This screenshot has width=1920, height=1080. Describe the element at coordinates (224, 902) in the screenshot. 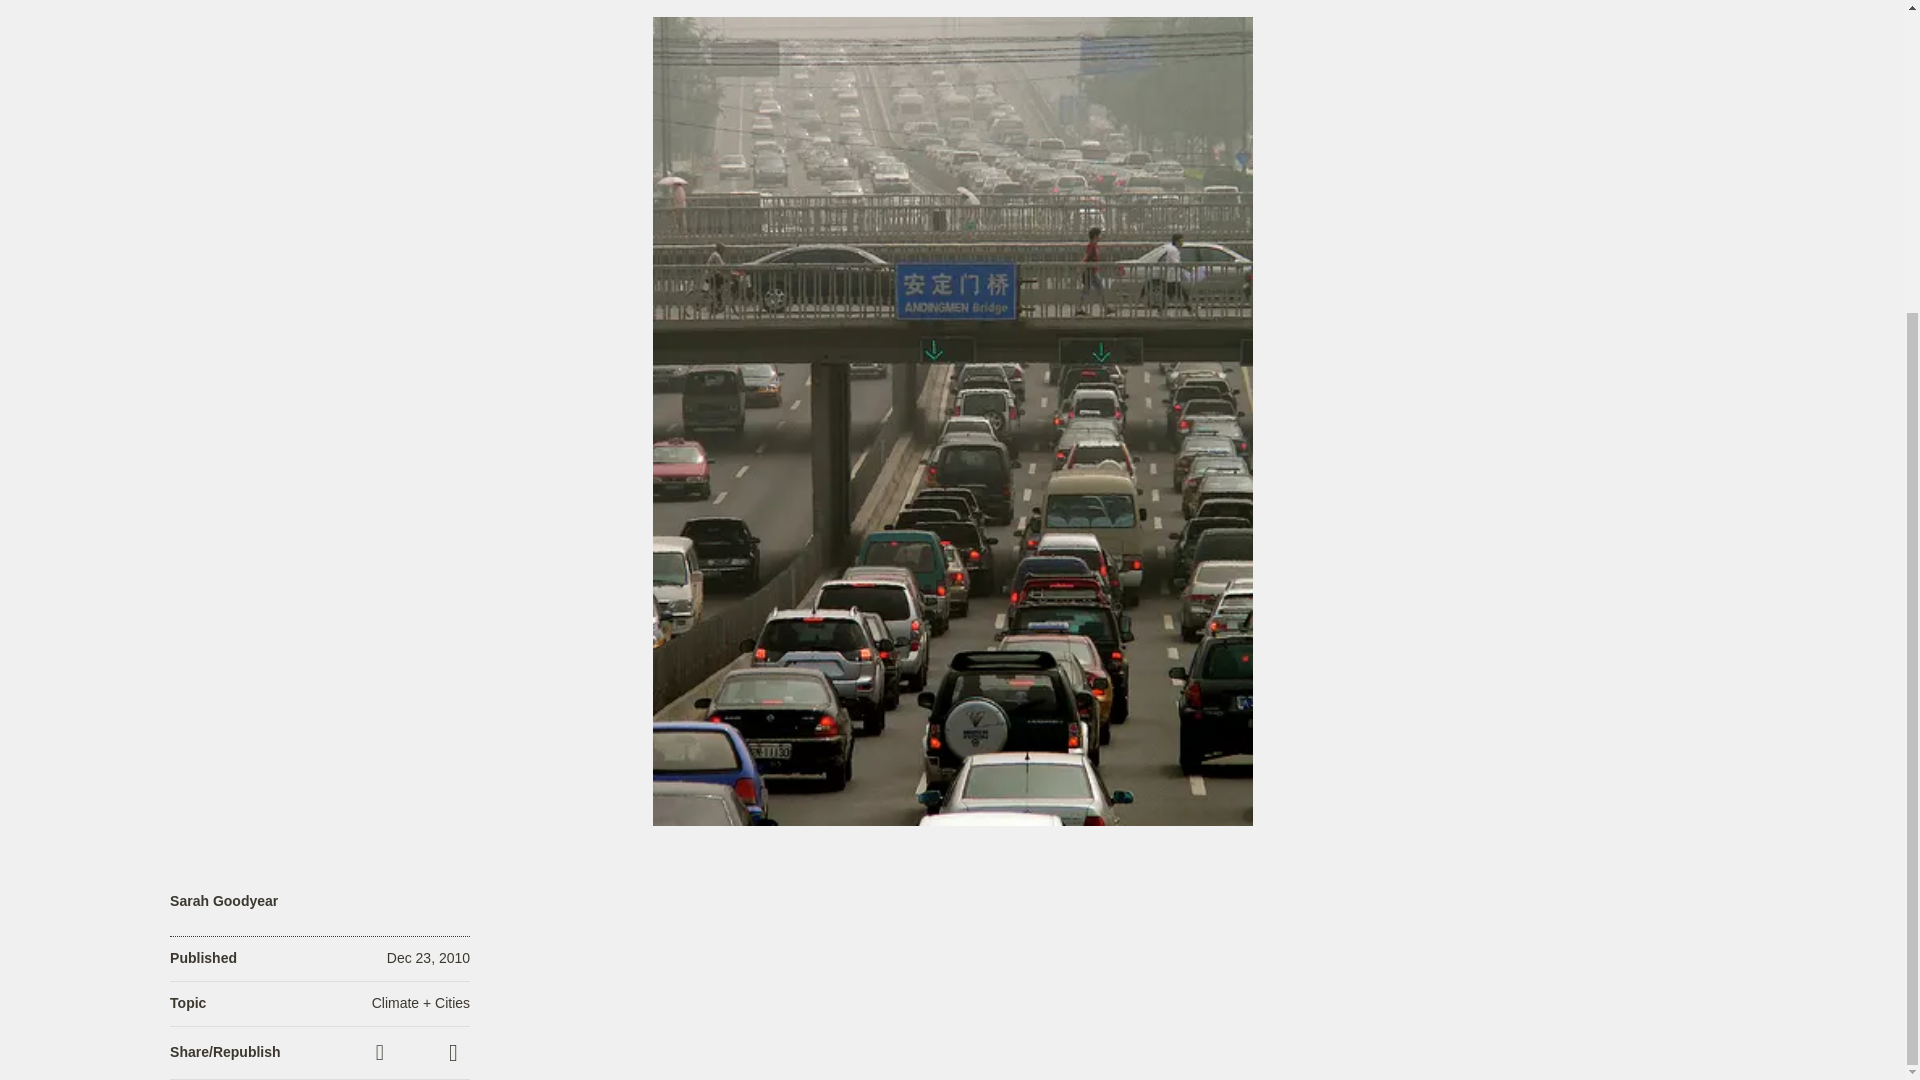

I see `Sarah Goodyear` at that location.